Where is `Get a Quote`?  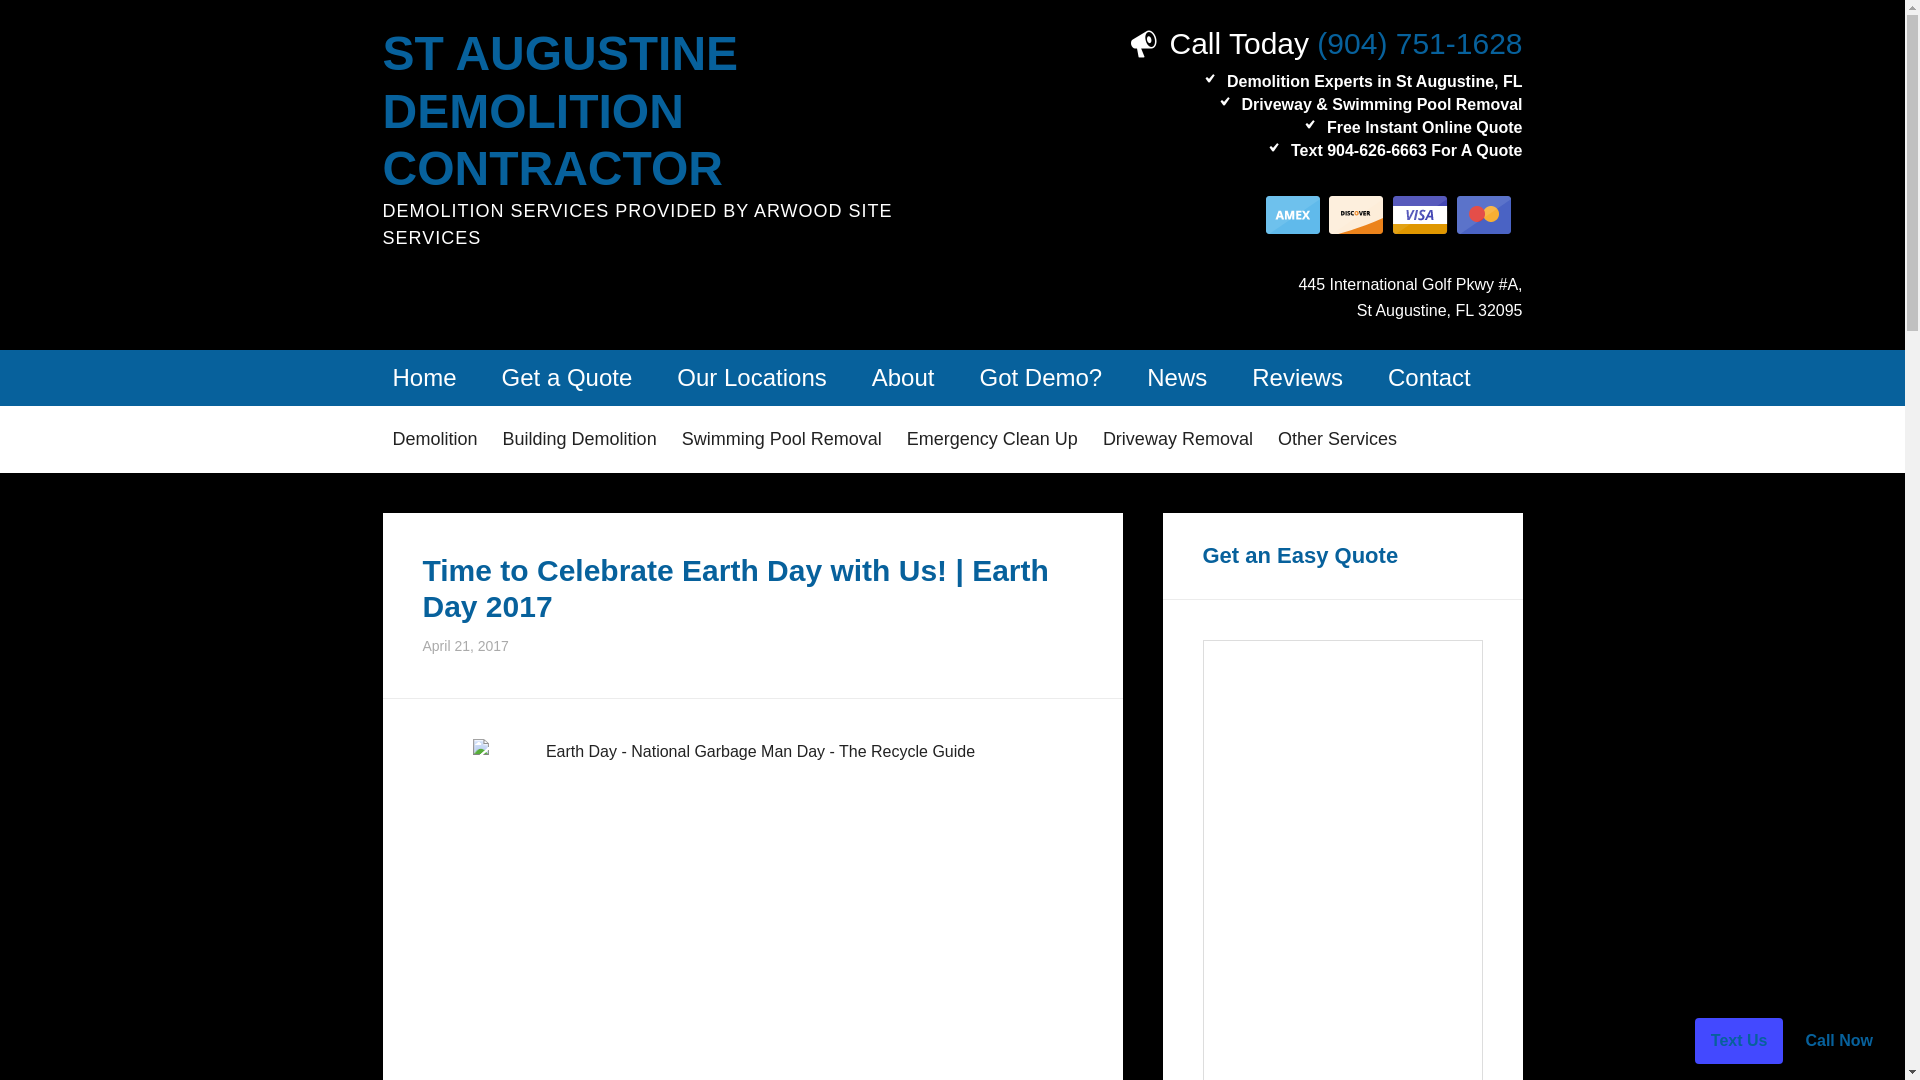 Get a Quote is located at coordinates (567, 378).